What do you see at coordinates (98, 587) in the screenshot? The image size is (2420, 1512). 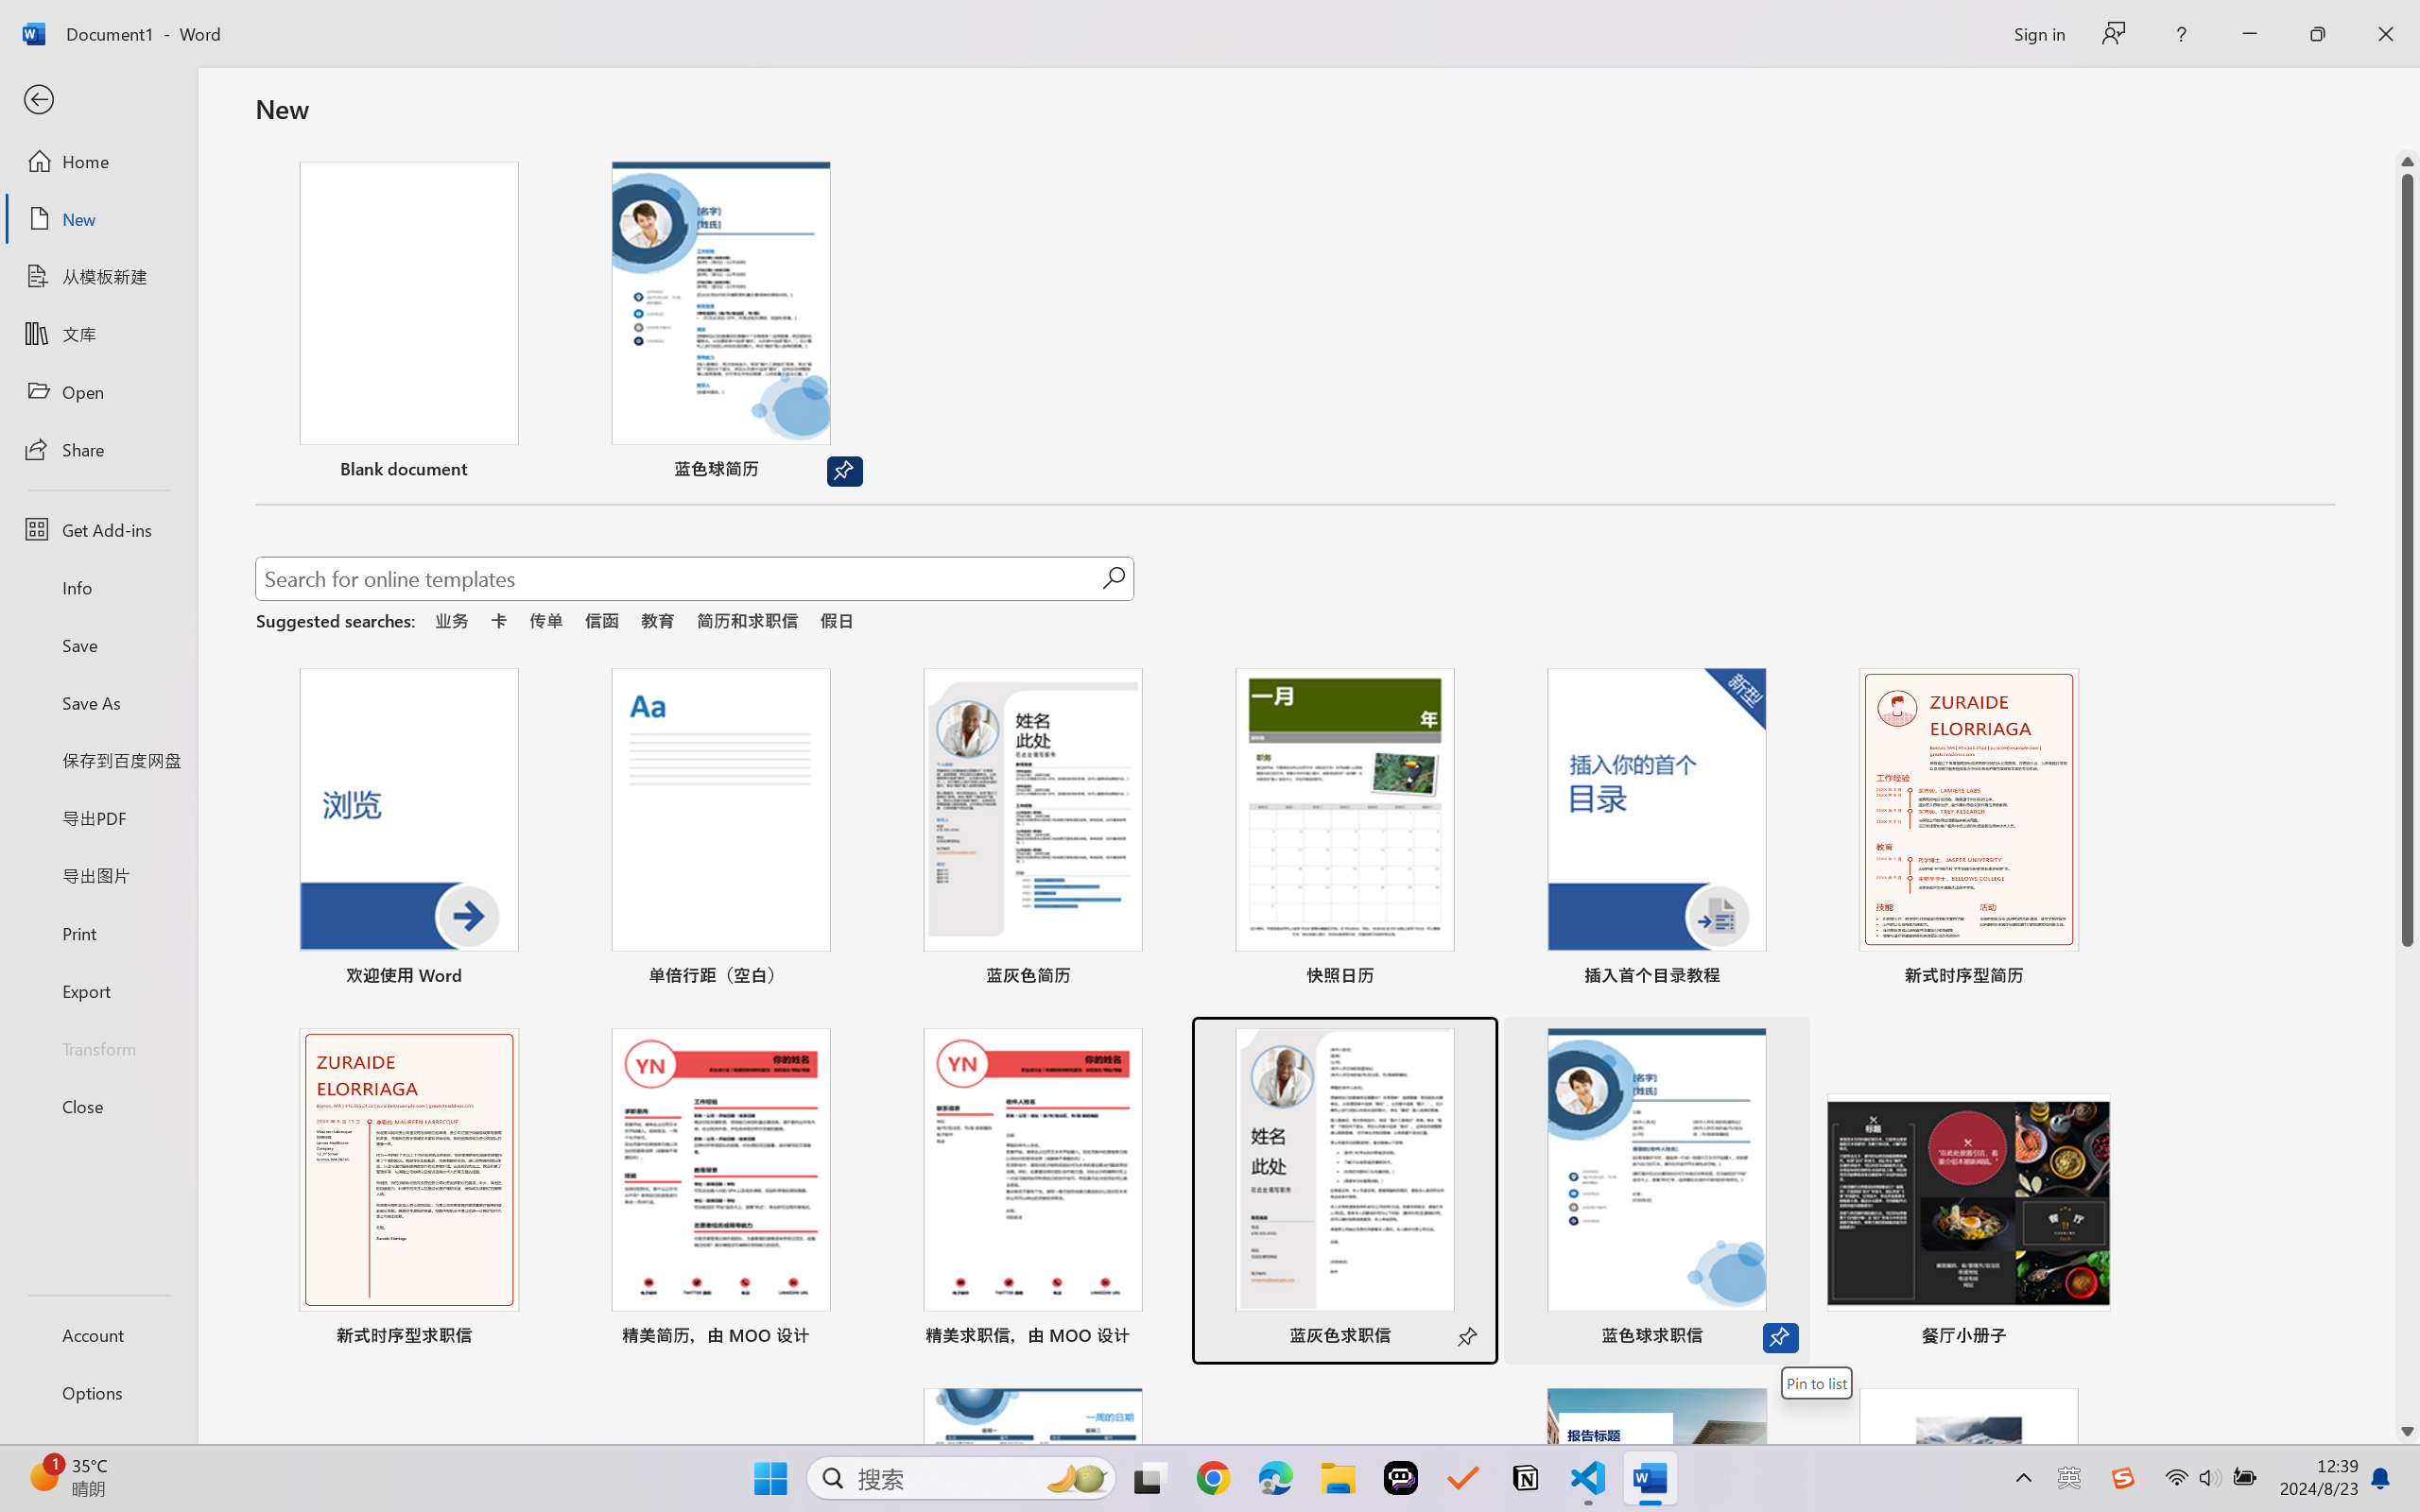 I see `Info` at bounding box center [98, 587].